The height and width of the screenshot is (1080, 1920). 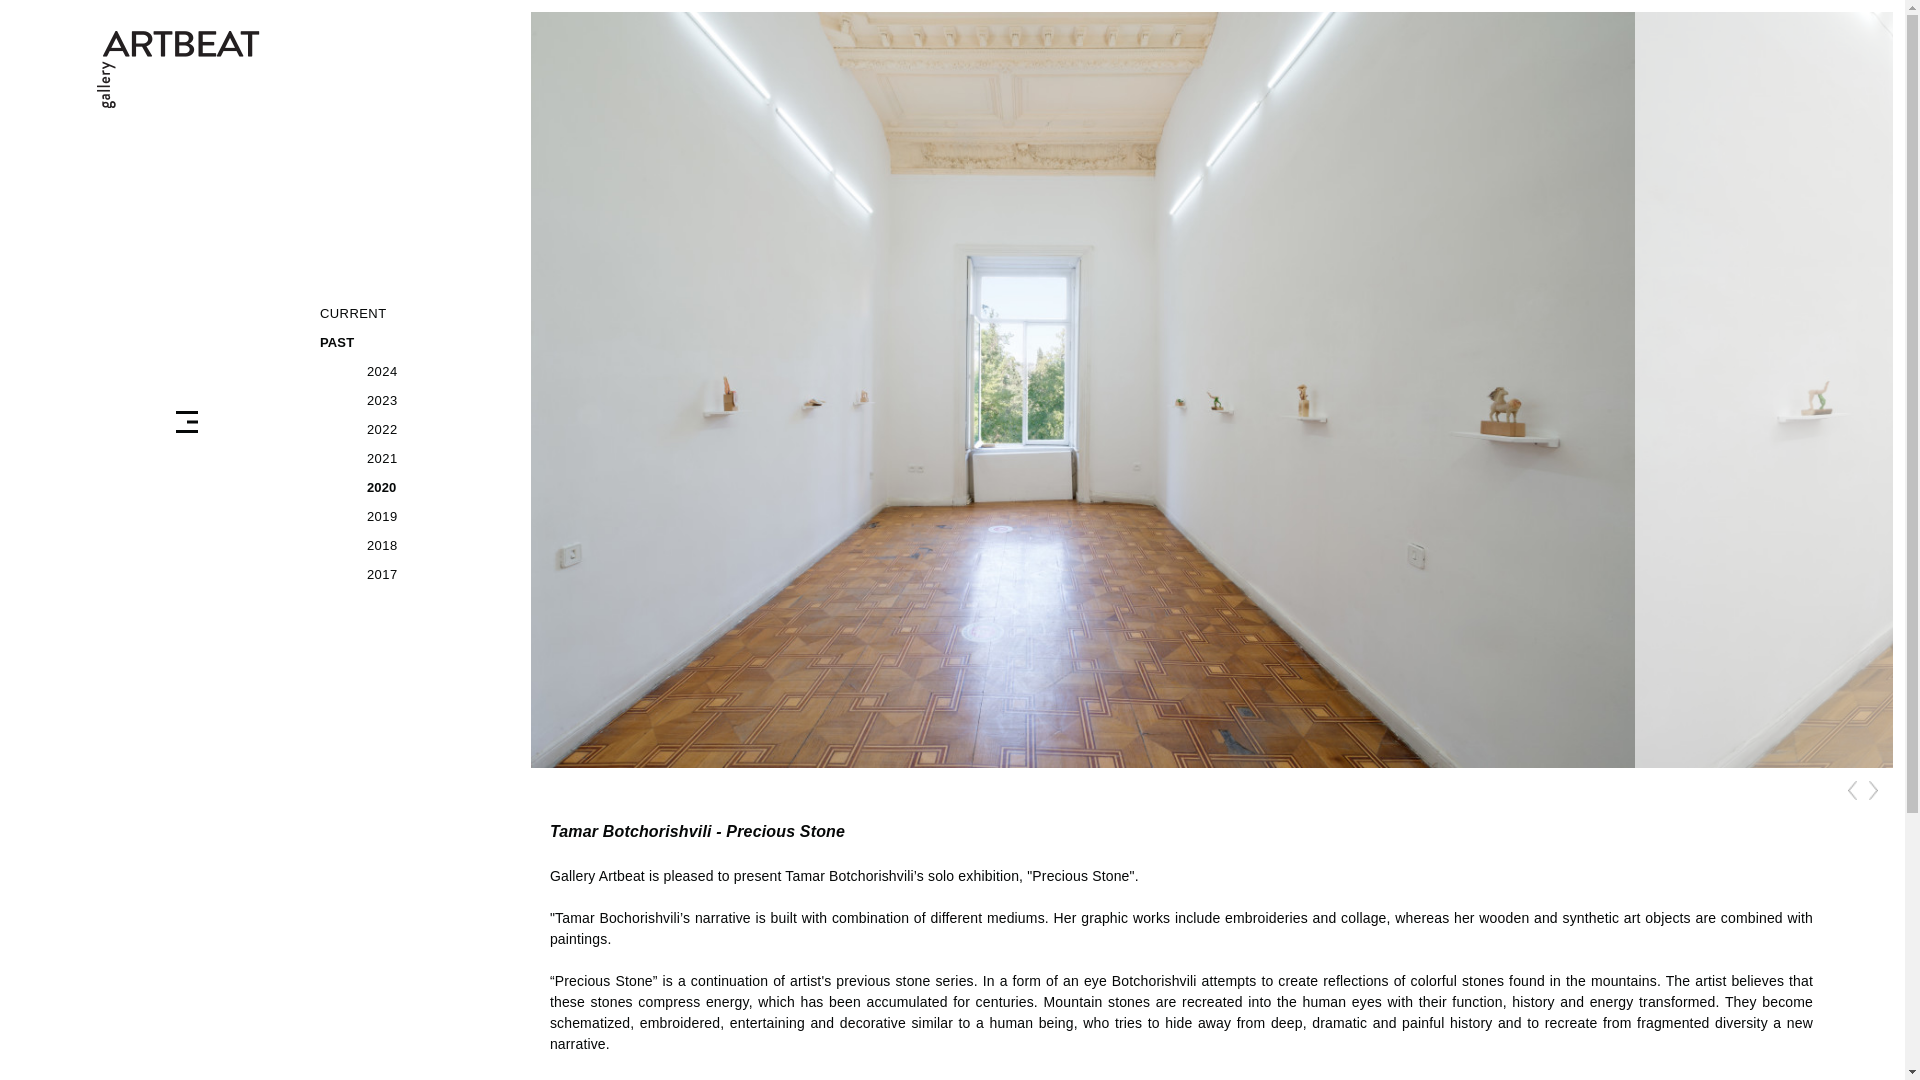 I want to click on CURRENT, so click(x=410, y=314).